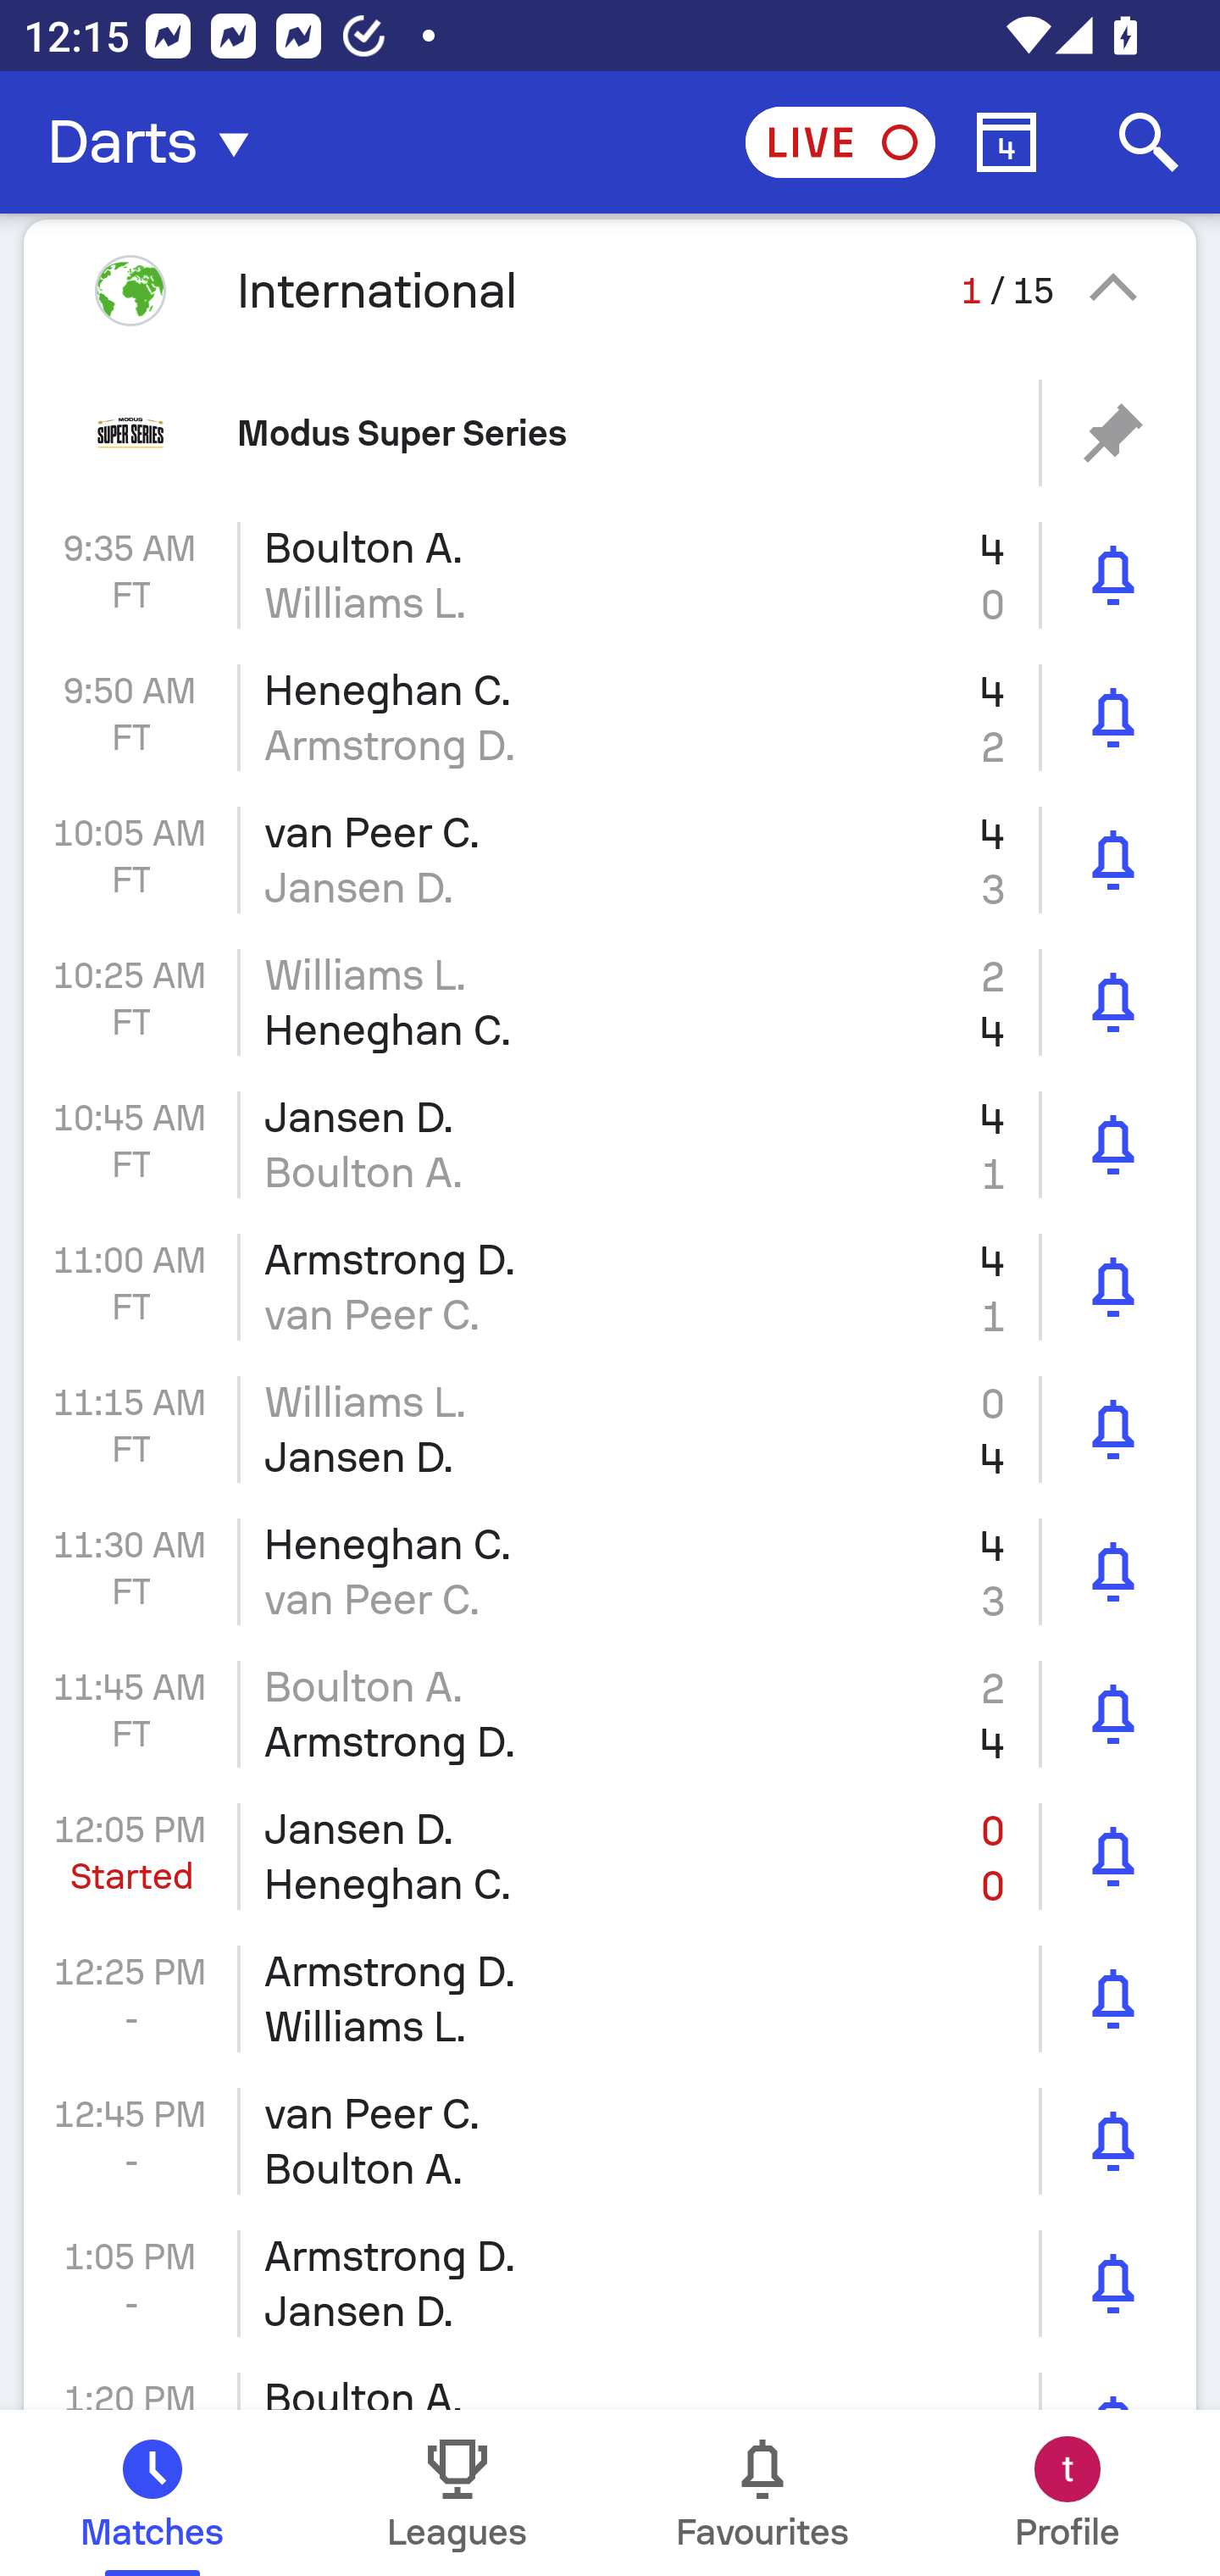  Describe the element at coordinates (158, 142) in the screenshot. I see `Darts` at that location.